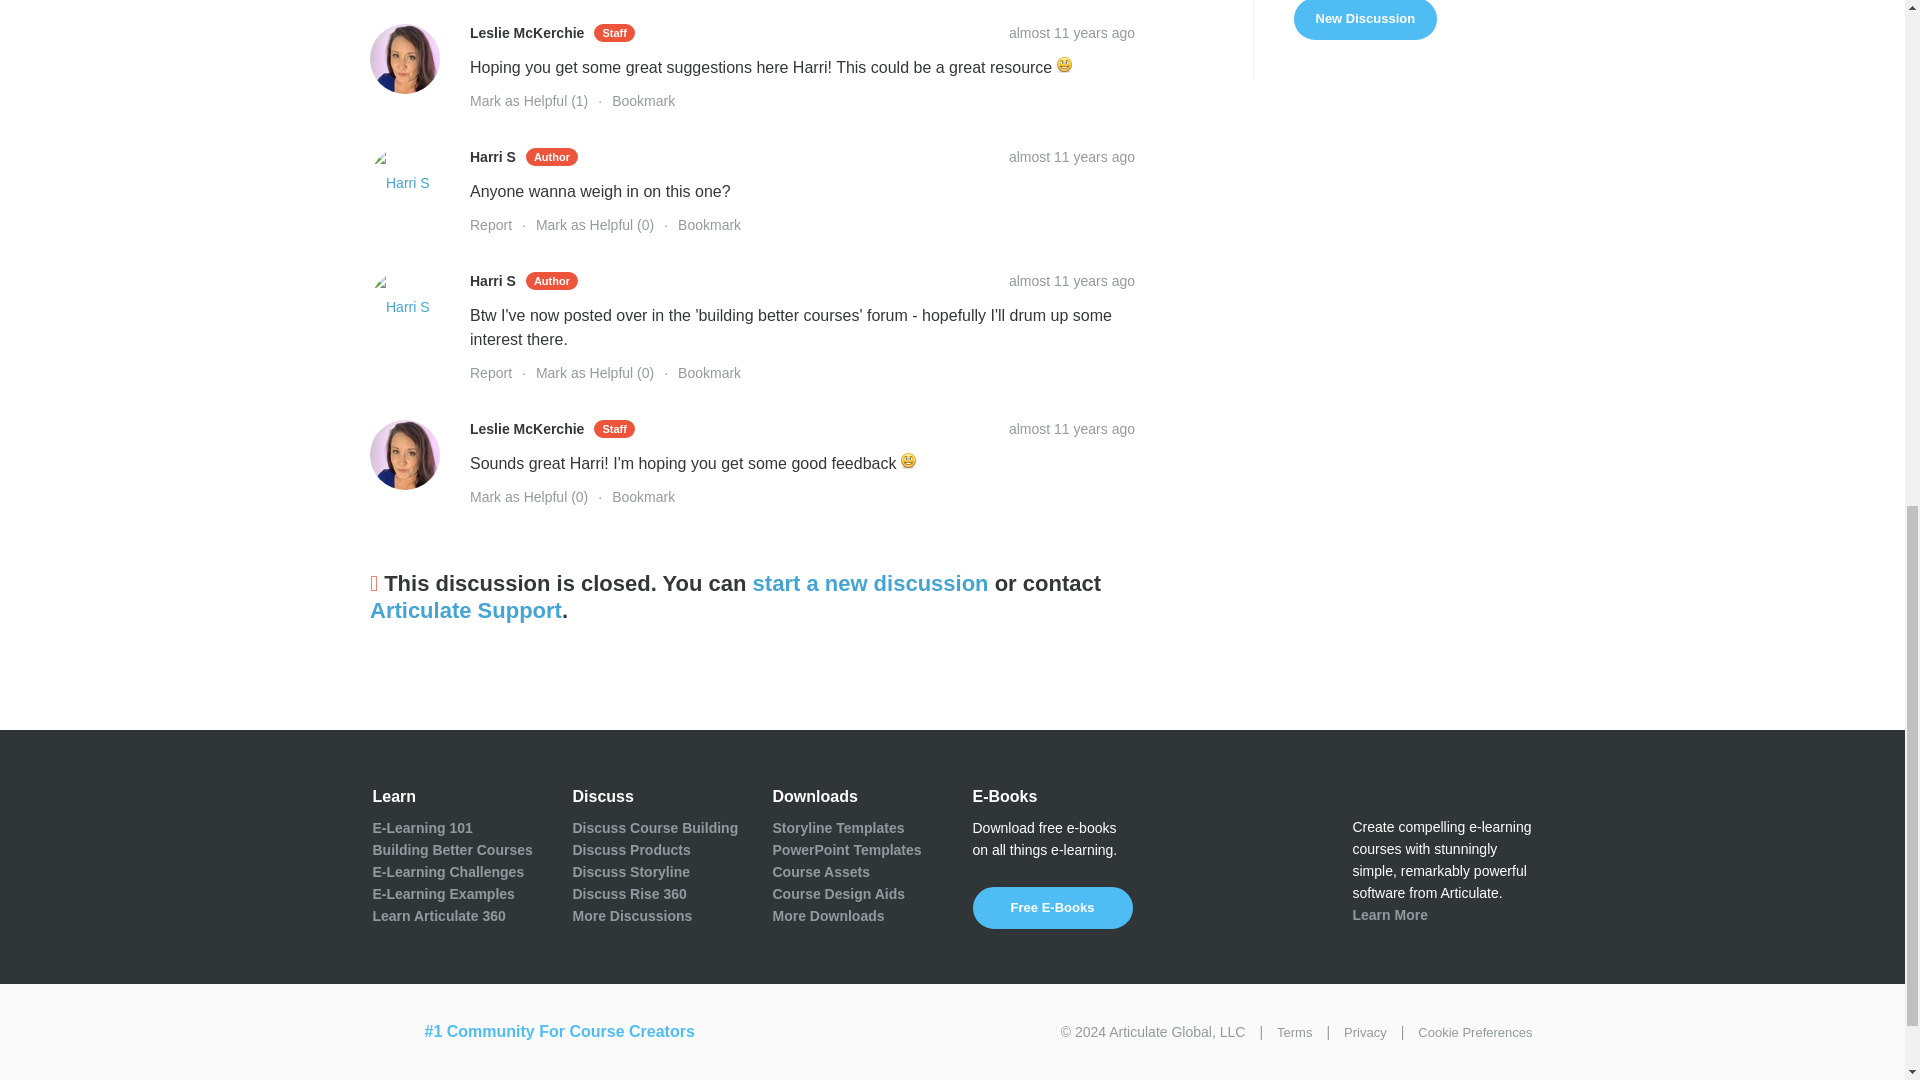 This screenshot has height=1080, width=1920. Describe the element at coordinates (1072, 429) in the screenshot. I see `Copy URL to Clipboard` at that location.